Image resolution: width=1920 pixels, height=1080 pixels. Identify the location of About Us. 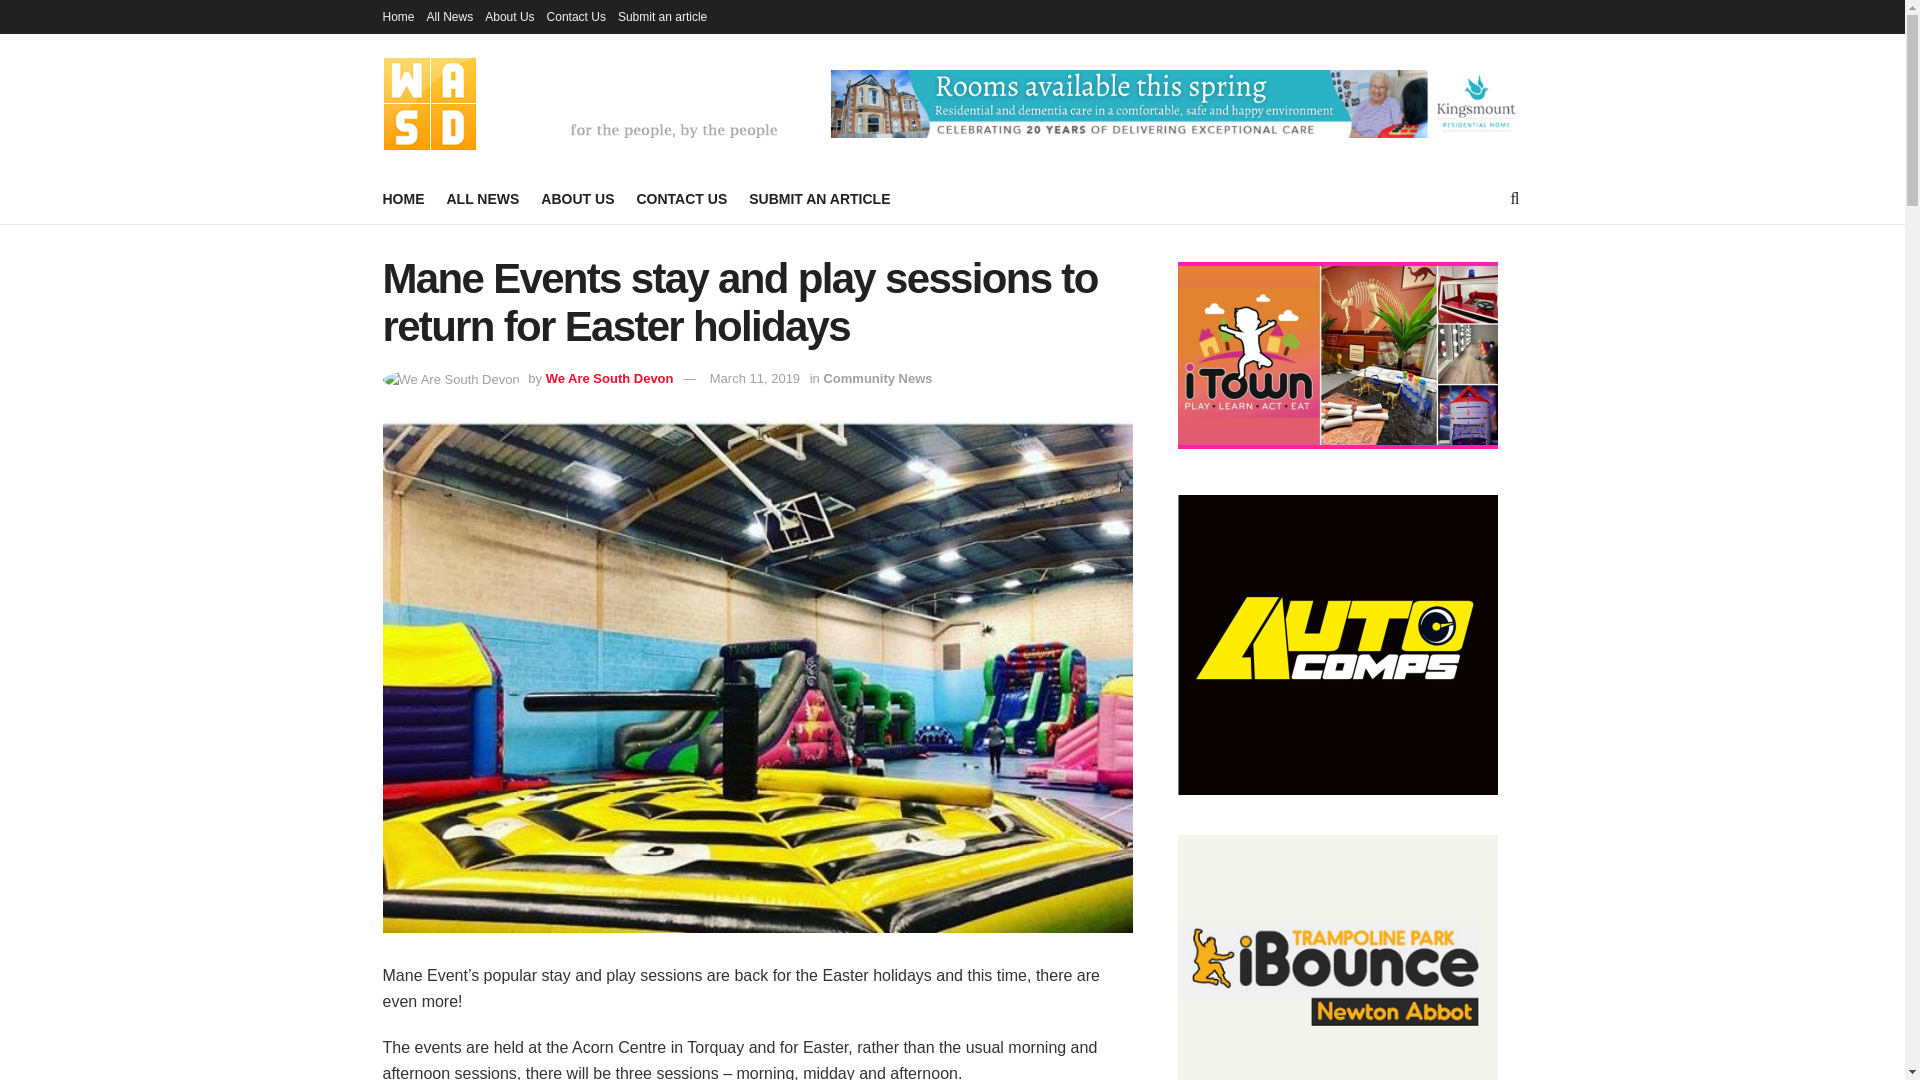
(509, 16).